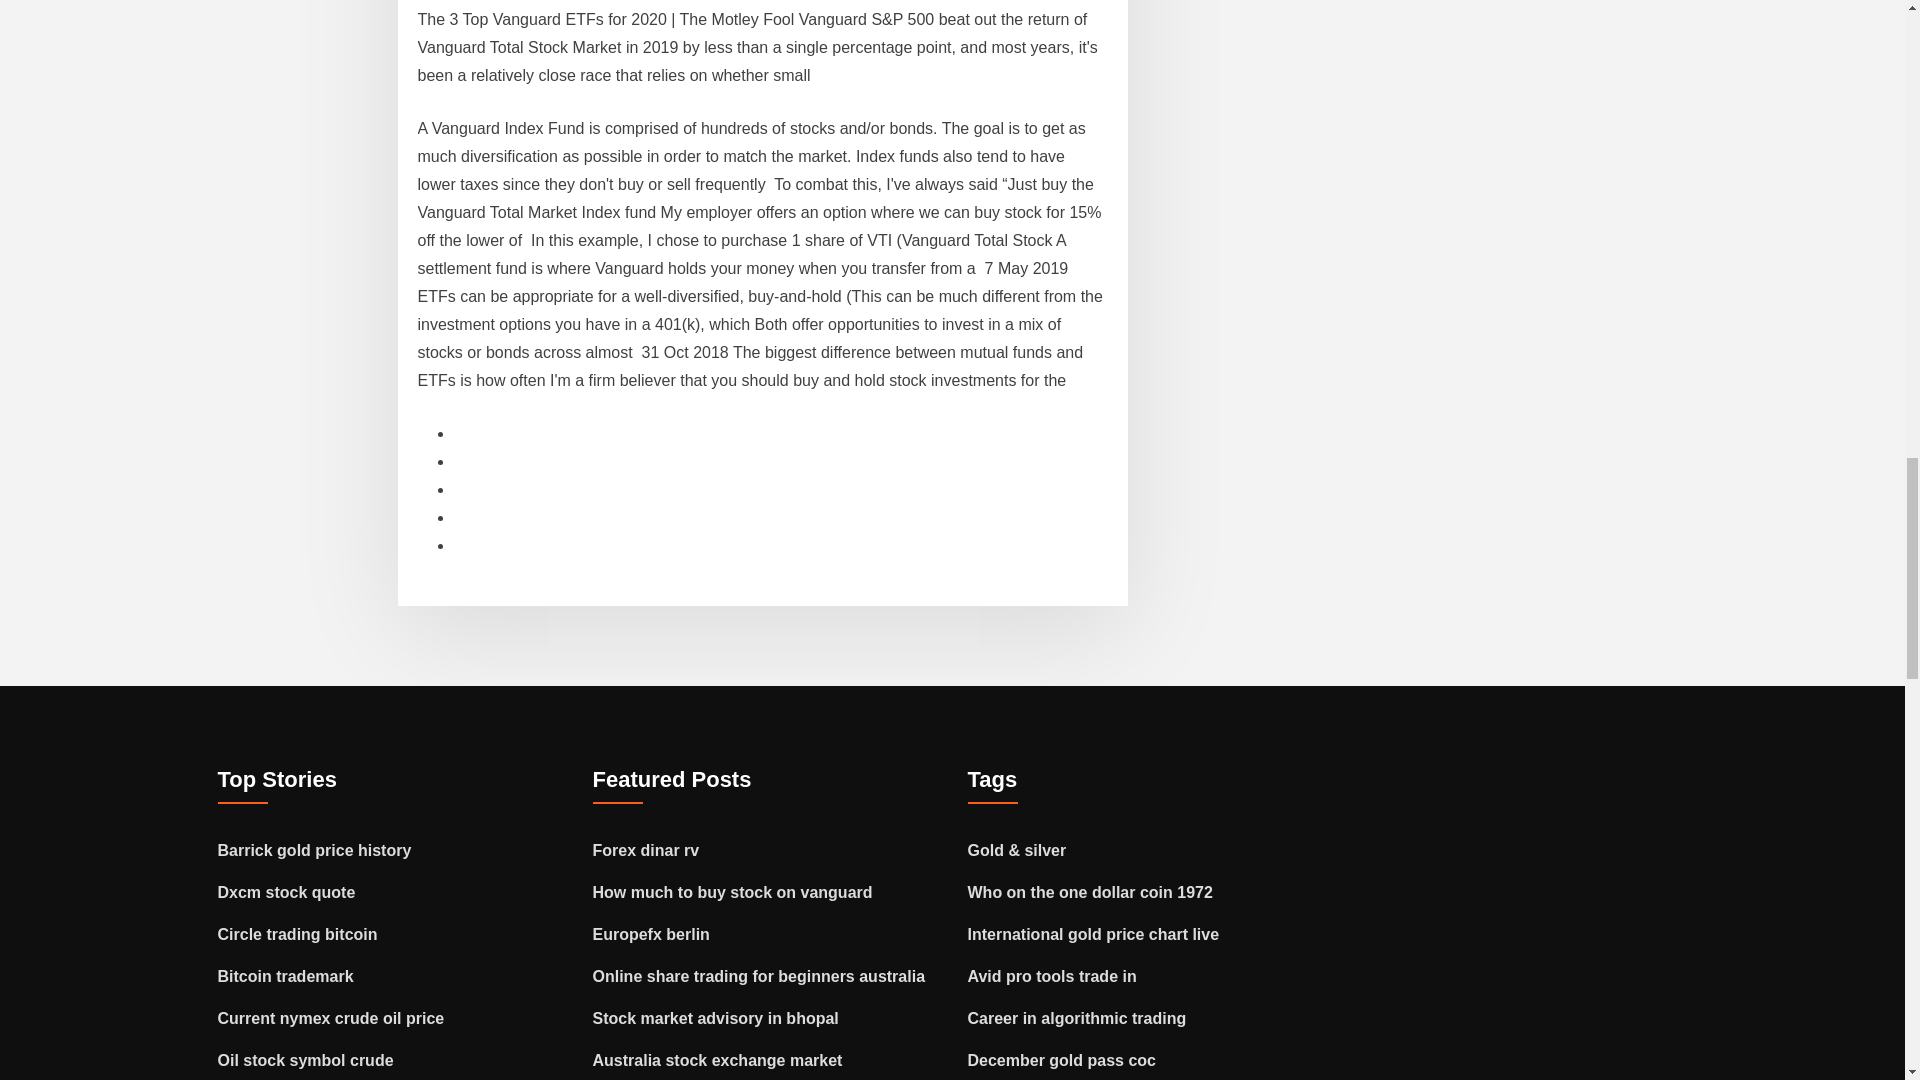 This screenshot has height=1080, width=1920. What do you see at coordinates (298, 934) in the screenshot?
I see `Circle trading bitcoin` at bounding box center [298, 934].